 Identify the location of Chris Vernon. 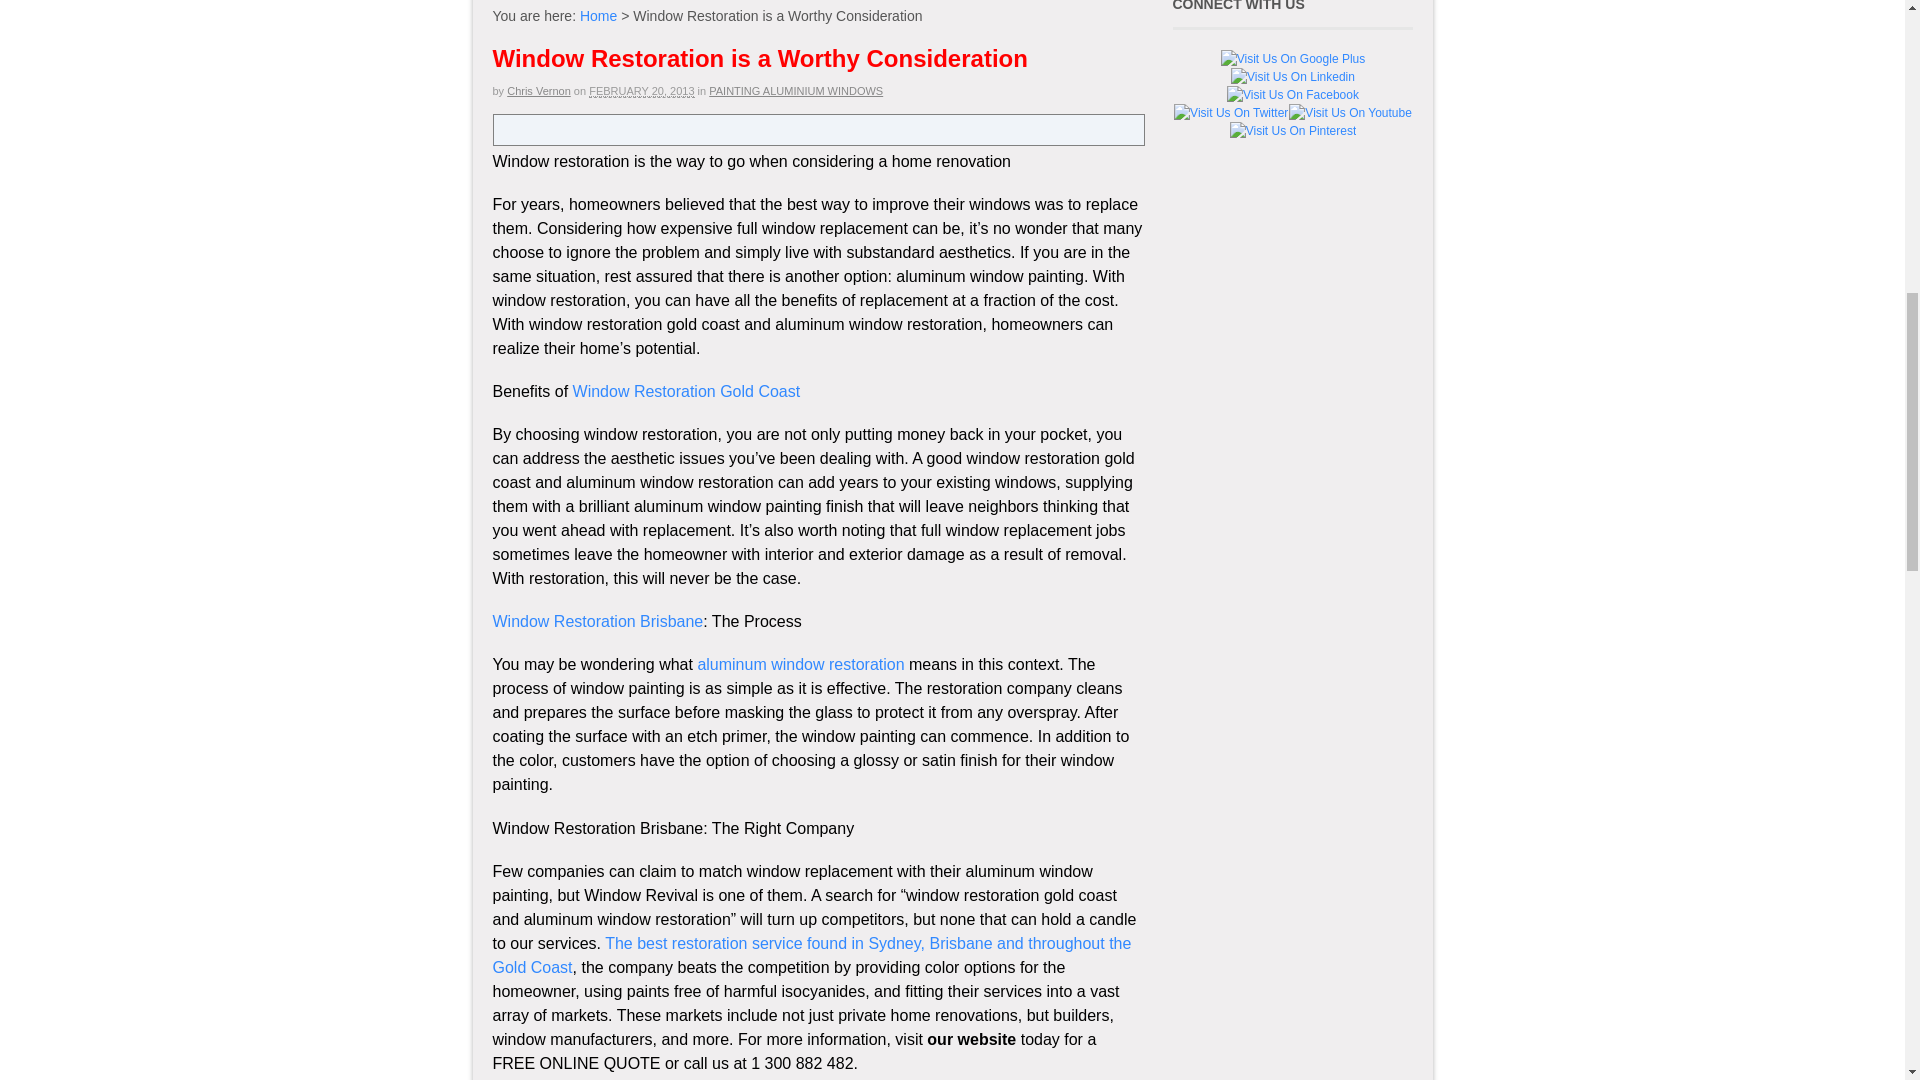
(538, 91).